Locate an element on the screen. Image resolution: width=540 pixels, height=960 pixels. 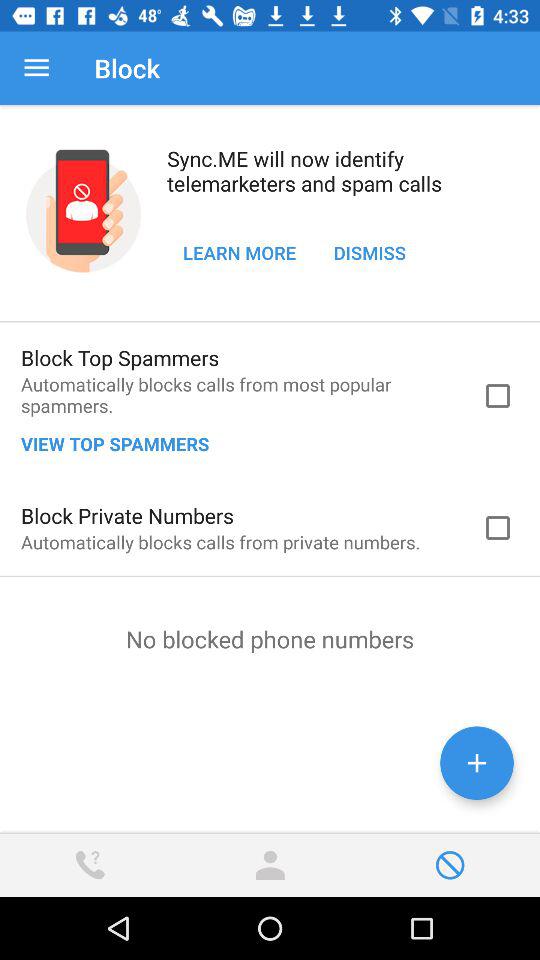
tap the icon below sync me will is located at coordinates (240, 252).